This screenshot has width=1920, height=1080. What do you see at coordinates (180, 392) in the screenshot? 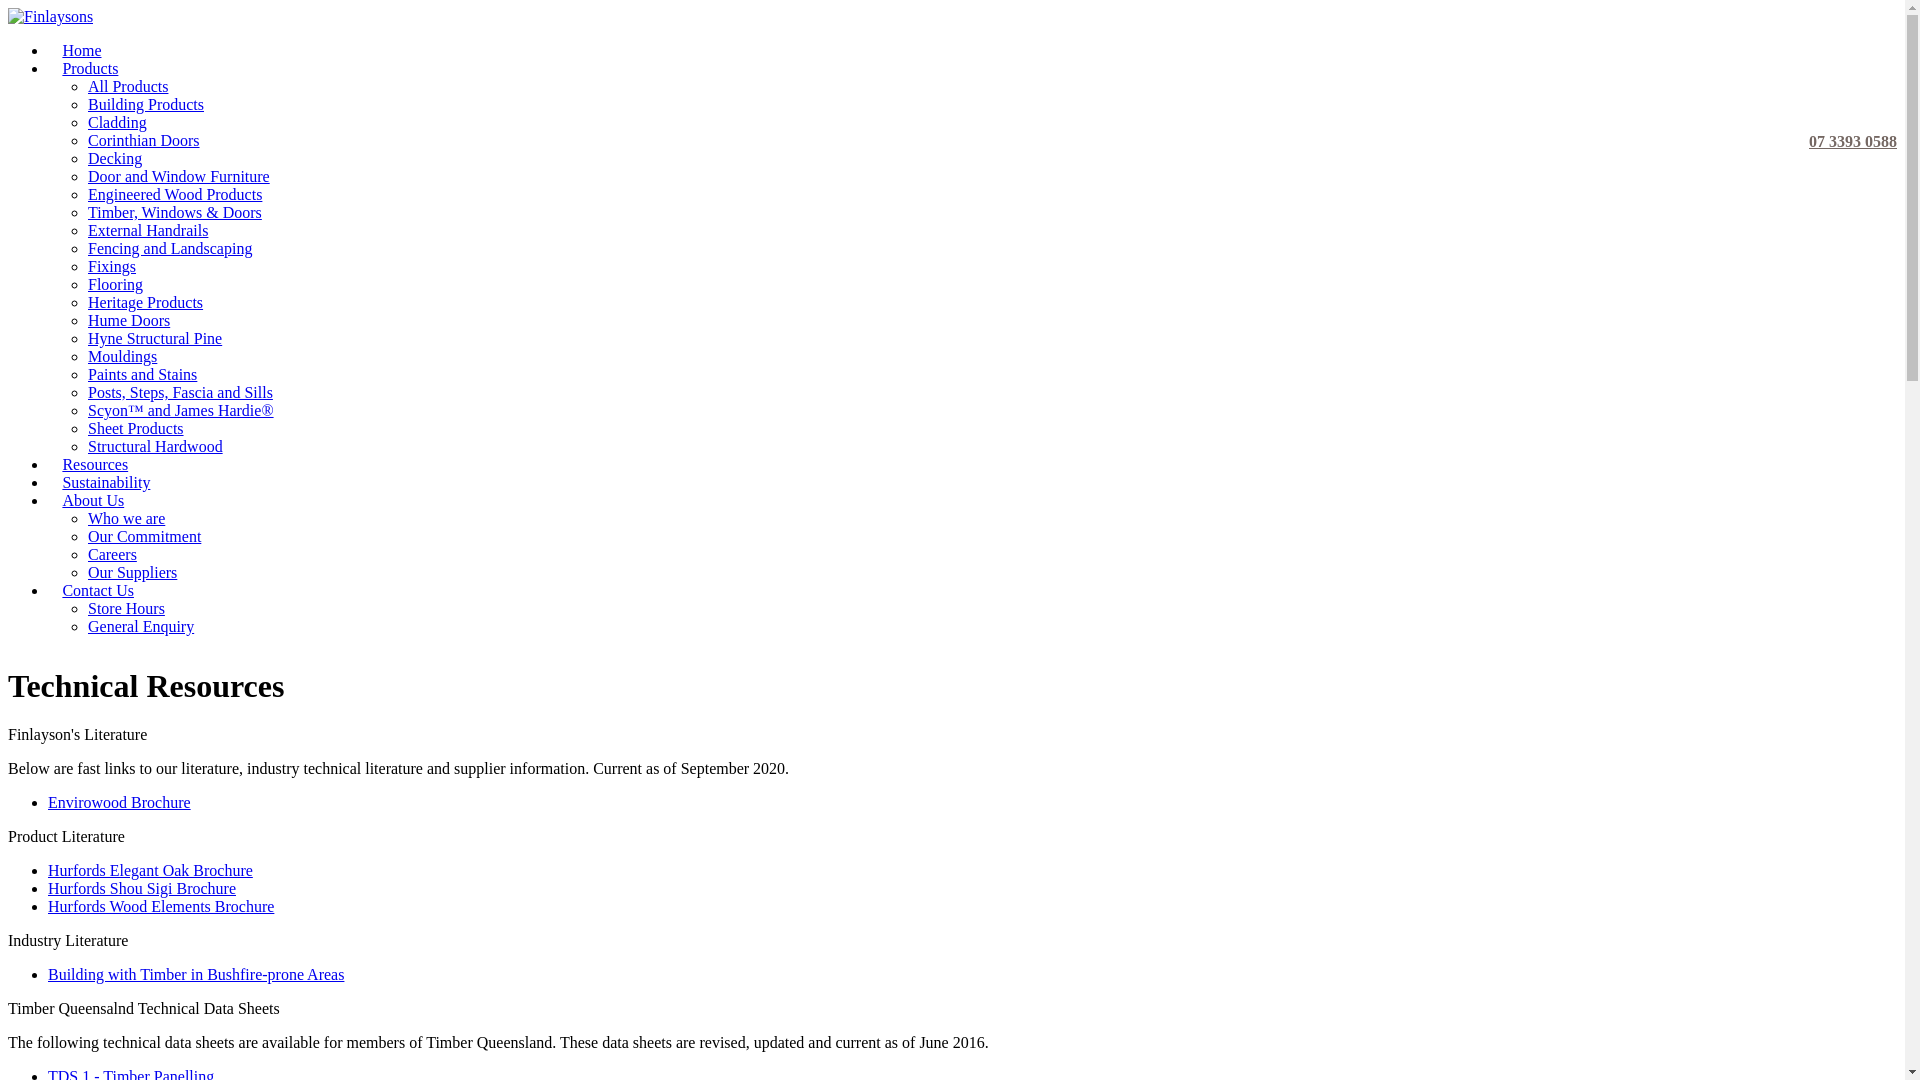
I see `Posts, Steps, Fascia and Sills` at bounding box center [180, 392].